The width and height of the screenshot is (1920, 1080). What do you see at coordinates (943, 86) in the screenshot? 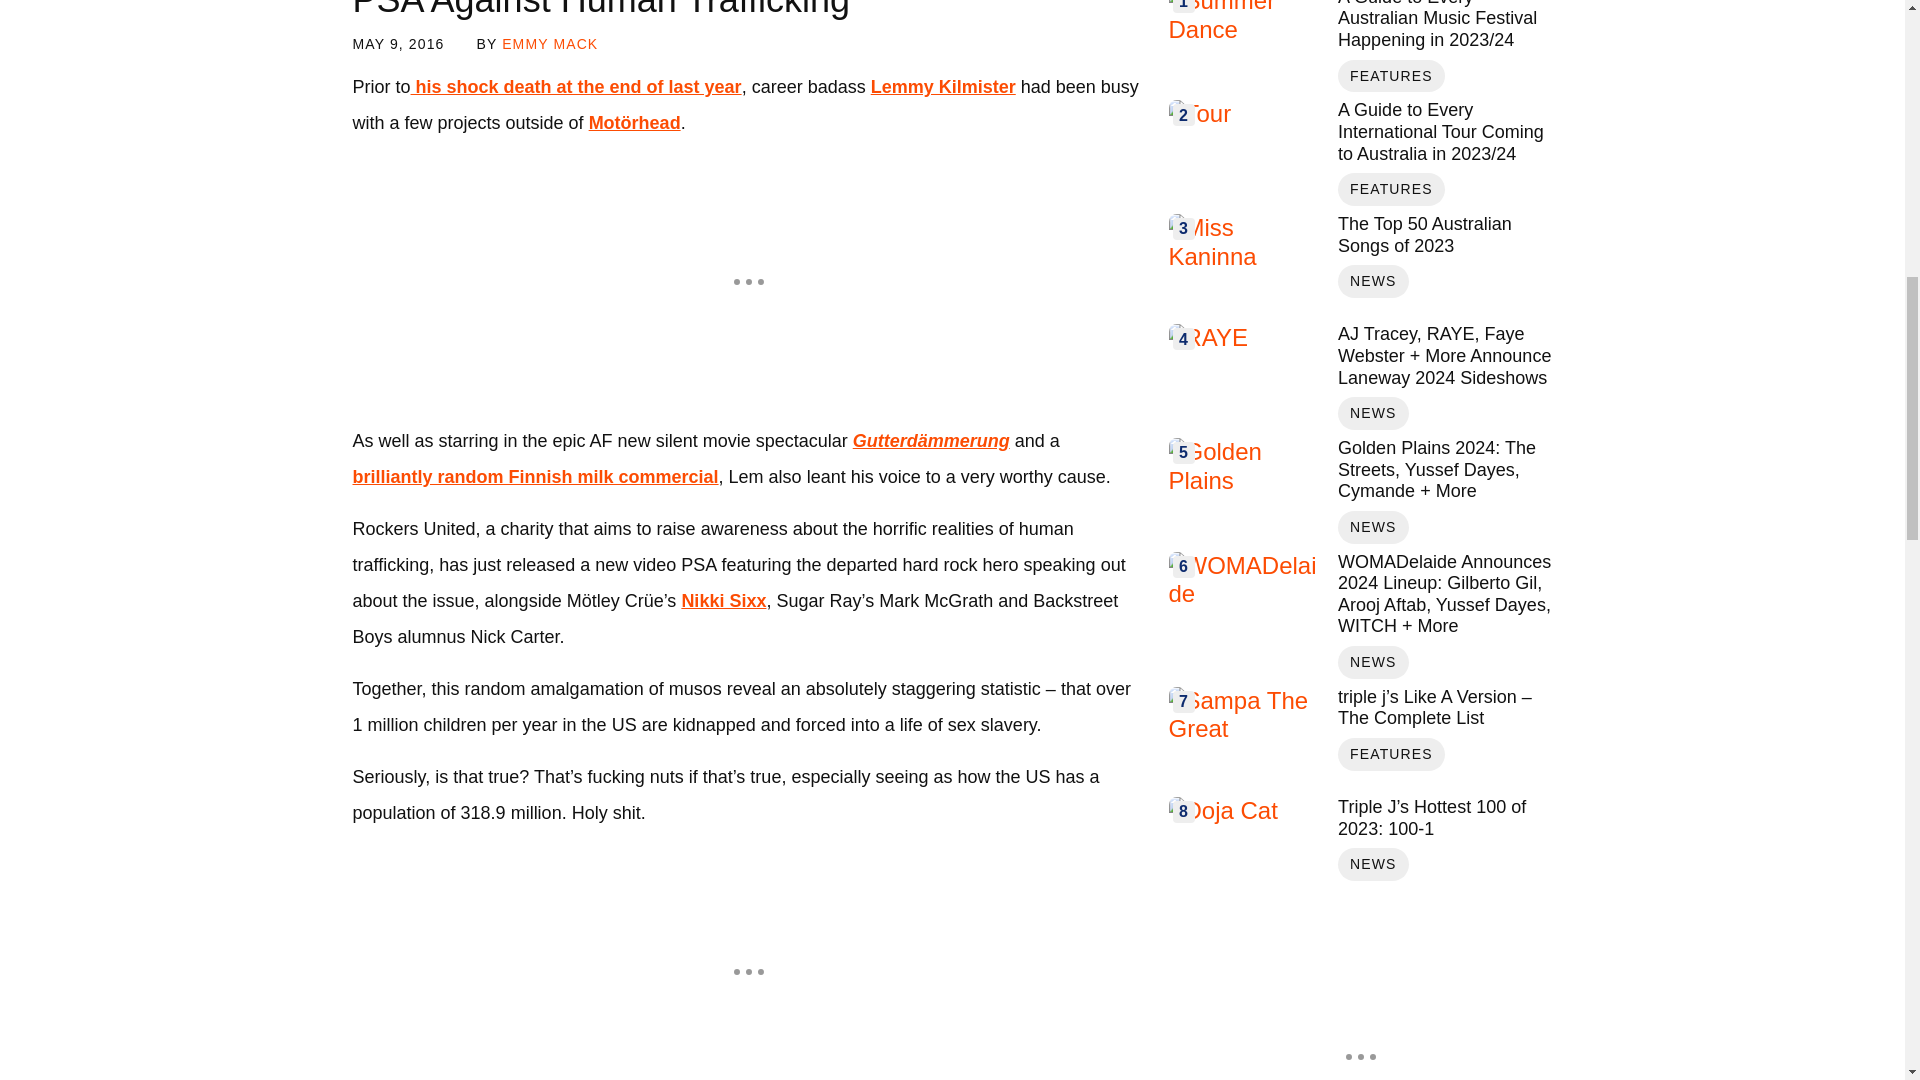
I see `Lemmy Kilmister` at bounding box center [943, 86].